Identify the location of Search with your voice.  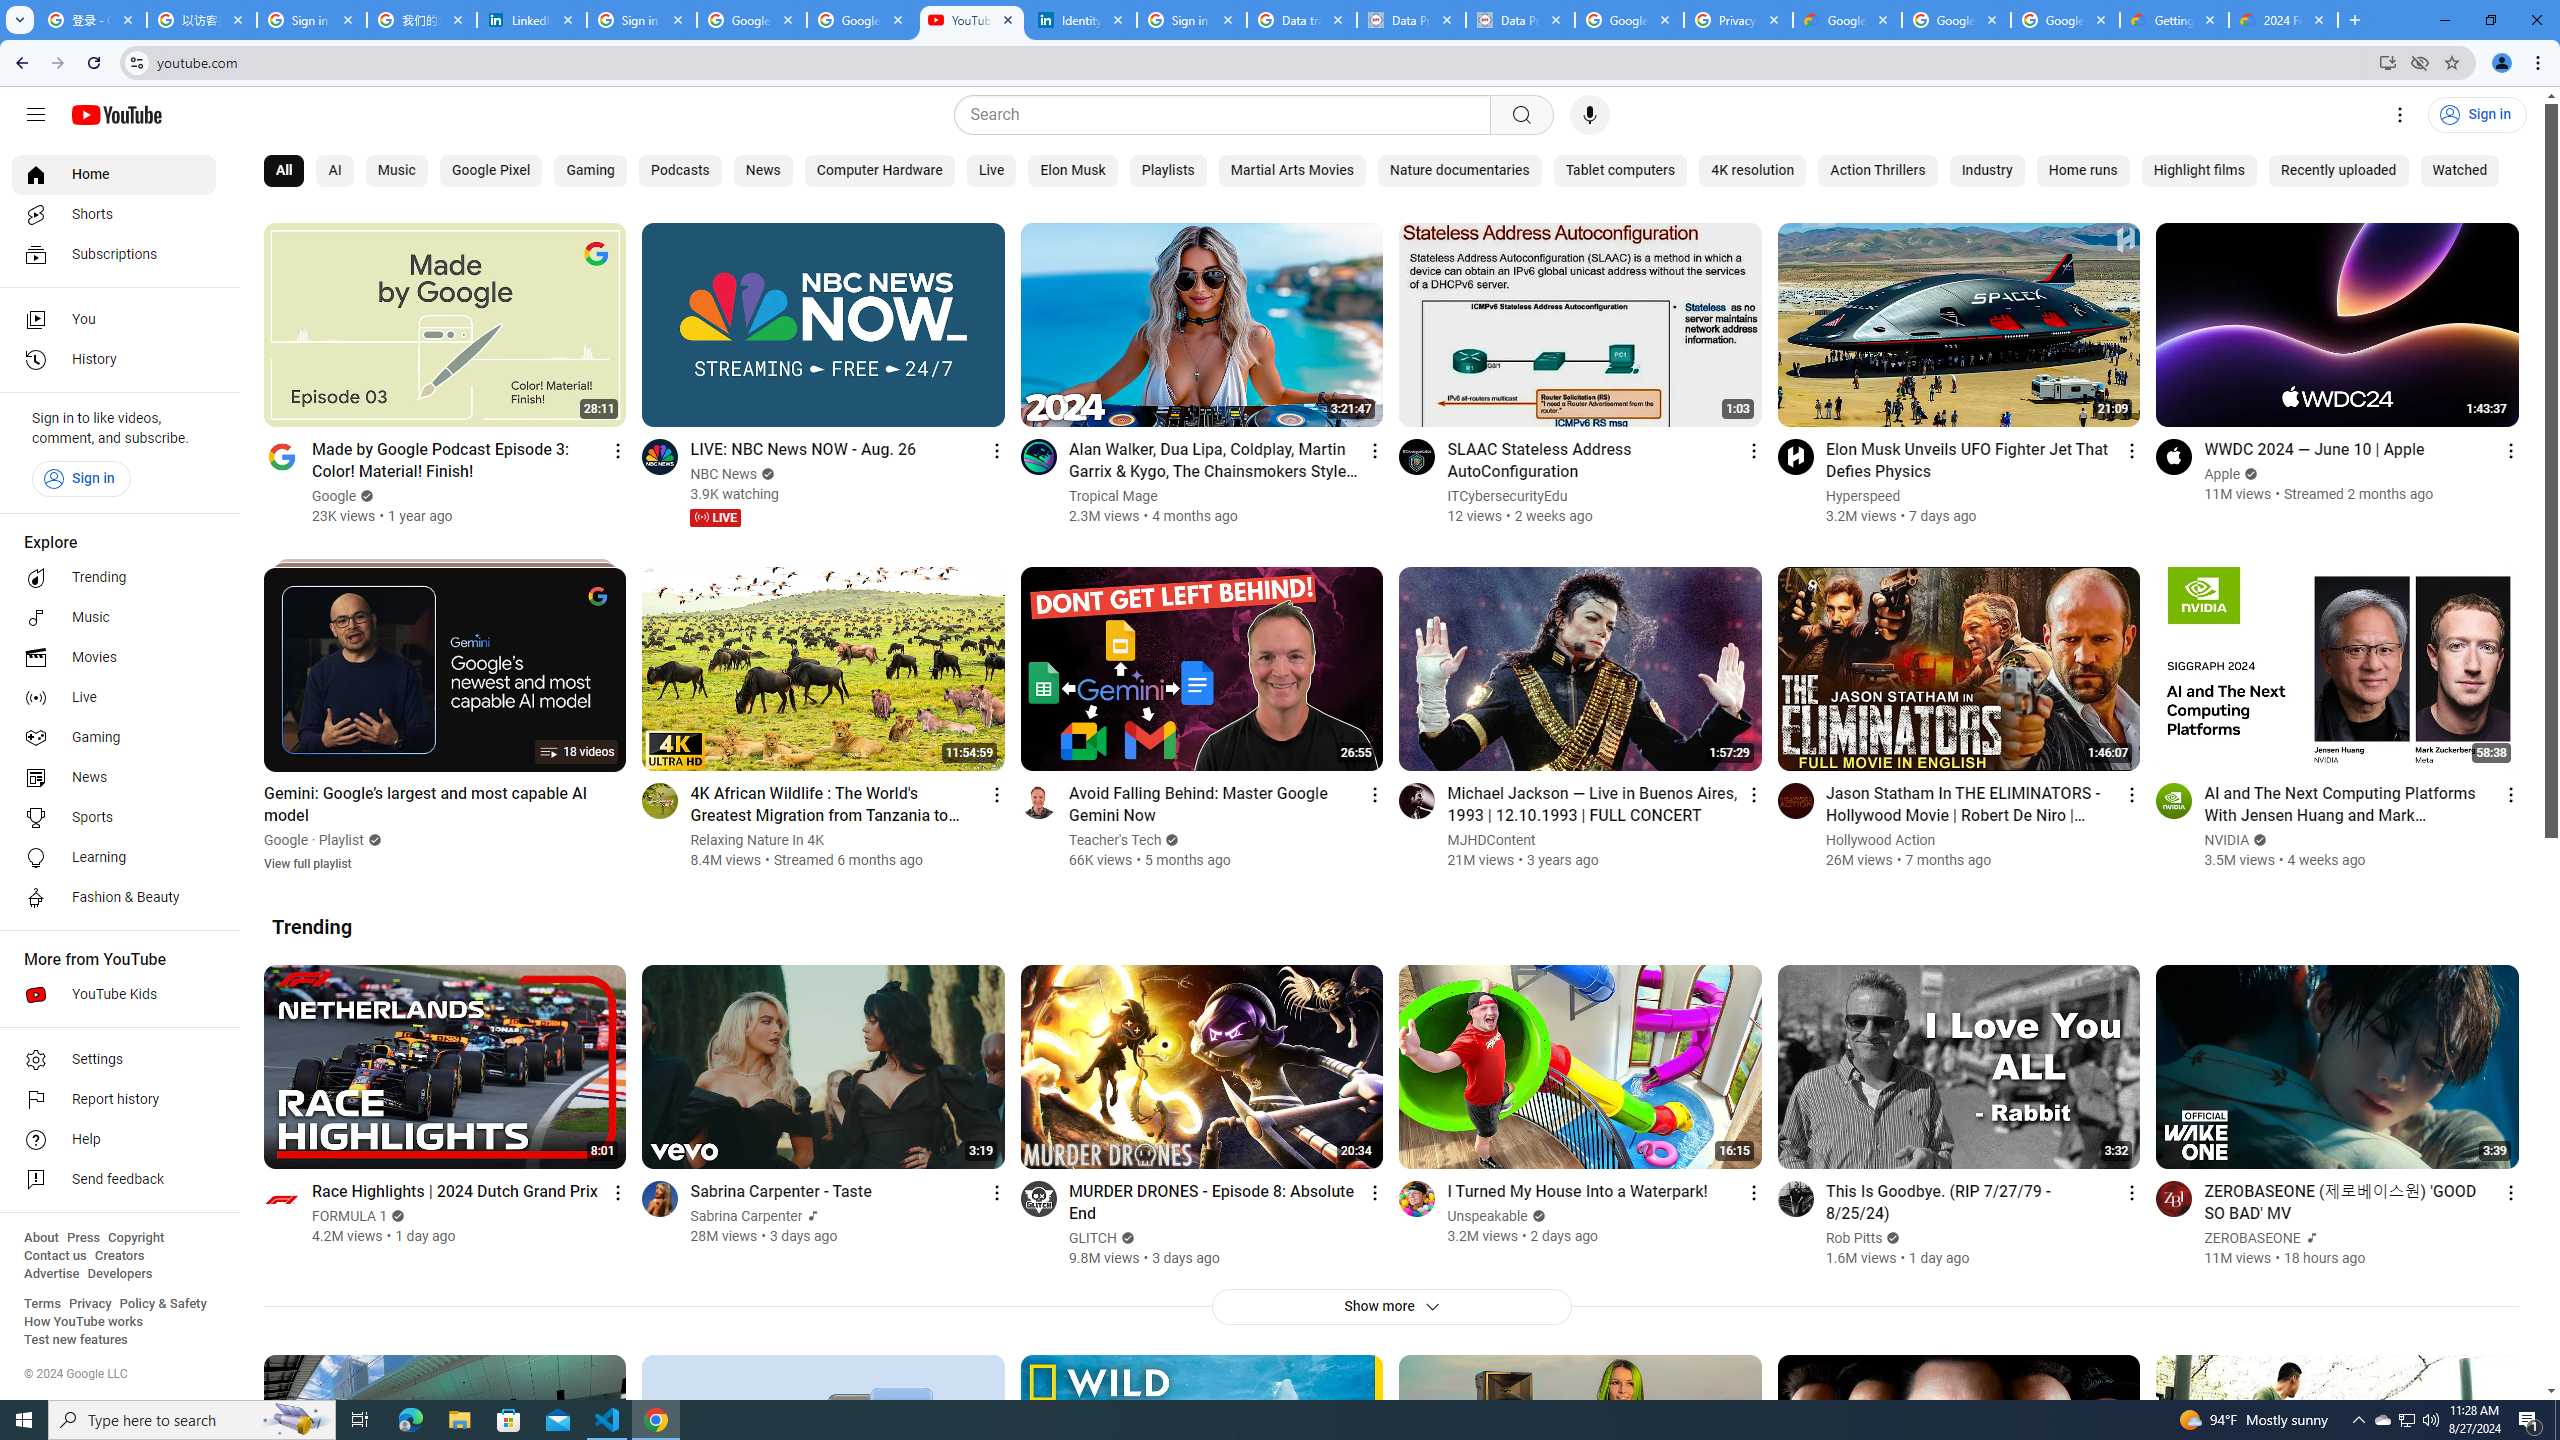
(1590, 115).